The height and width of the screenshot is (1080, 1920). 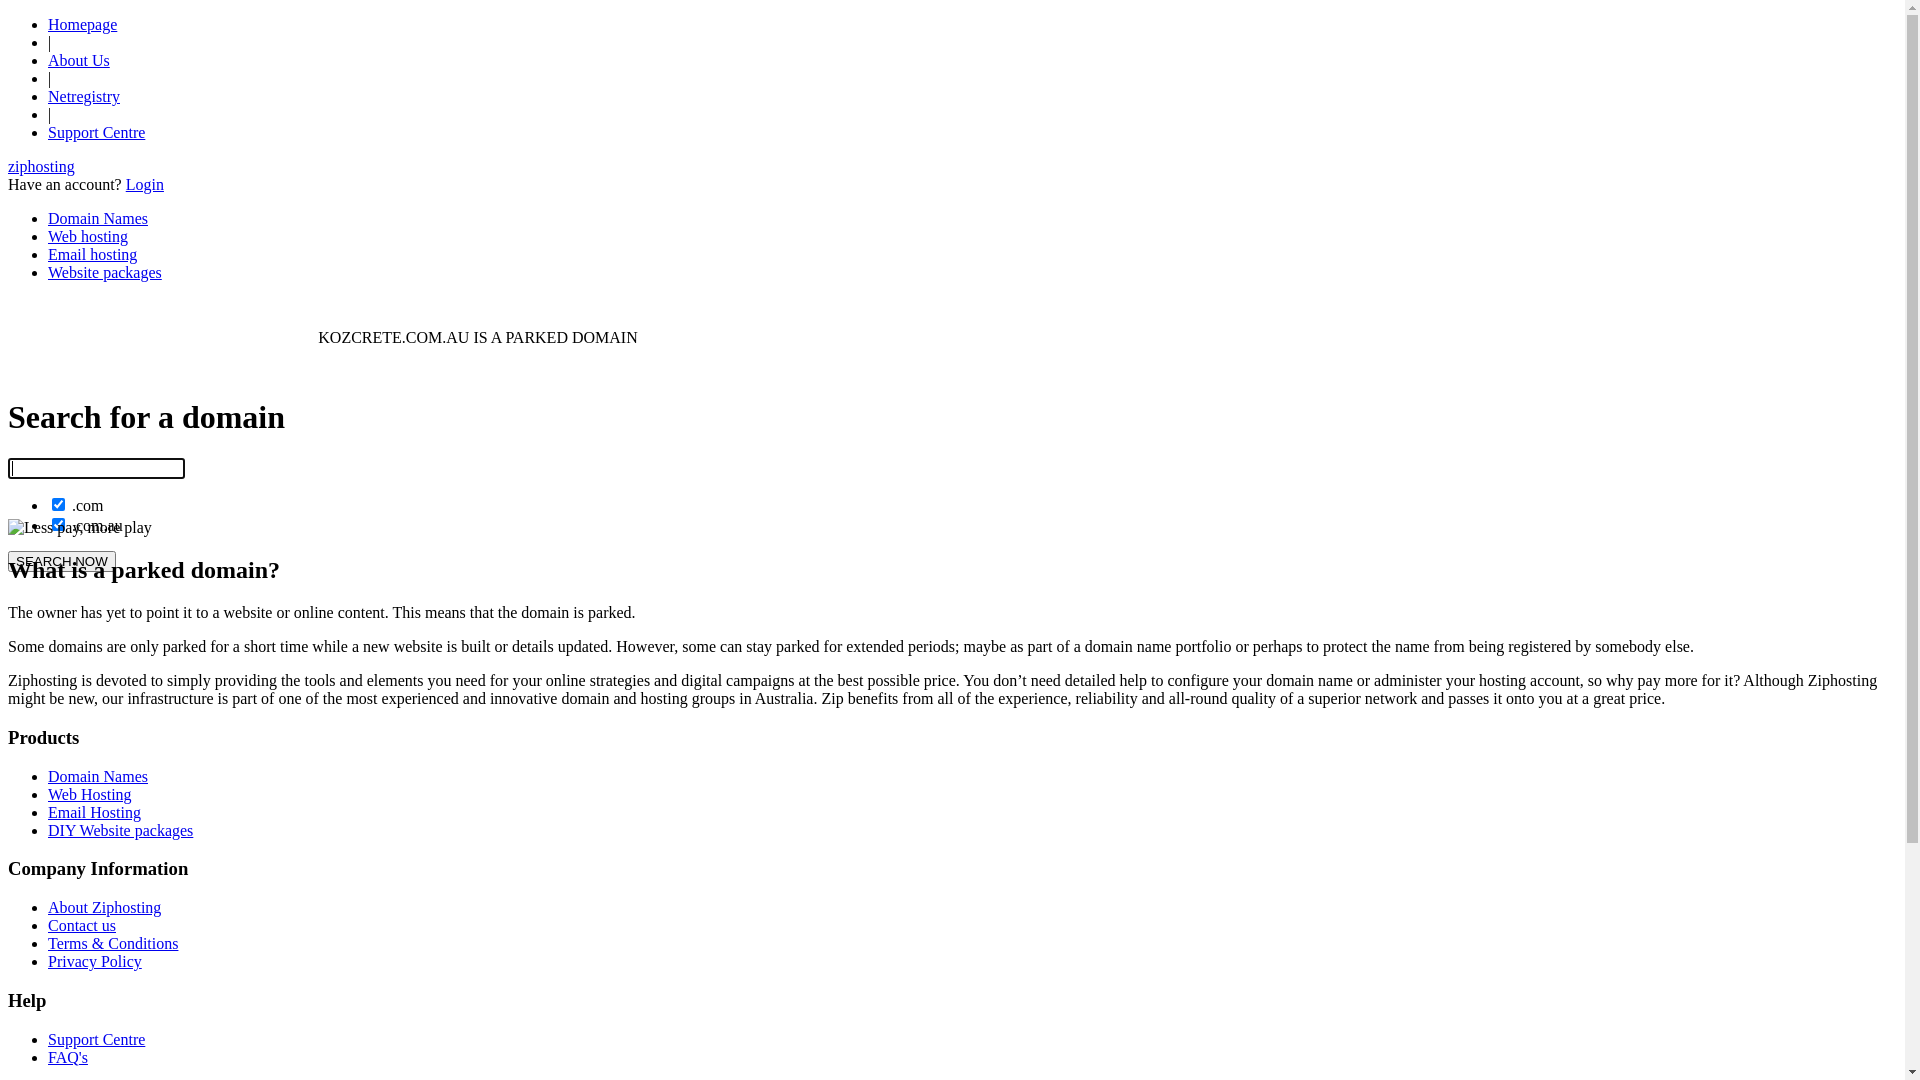 What do you see at coordinates (113, 944) in the screenshot?
I see `Terms & Conditions` at bounding box center [113, 944].